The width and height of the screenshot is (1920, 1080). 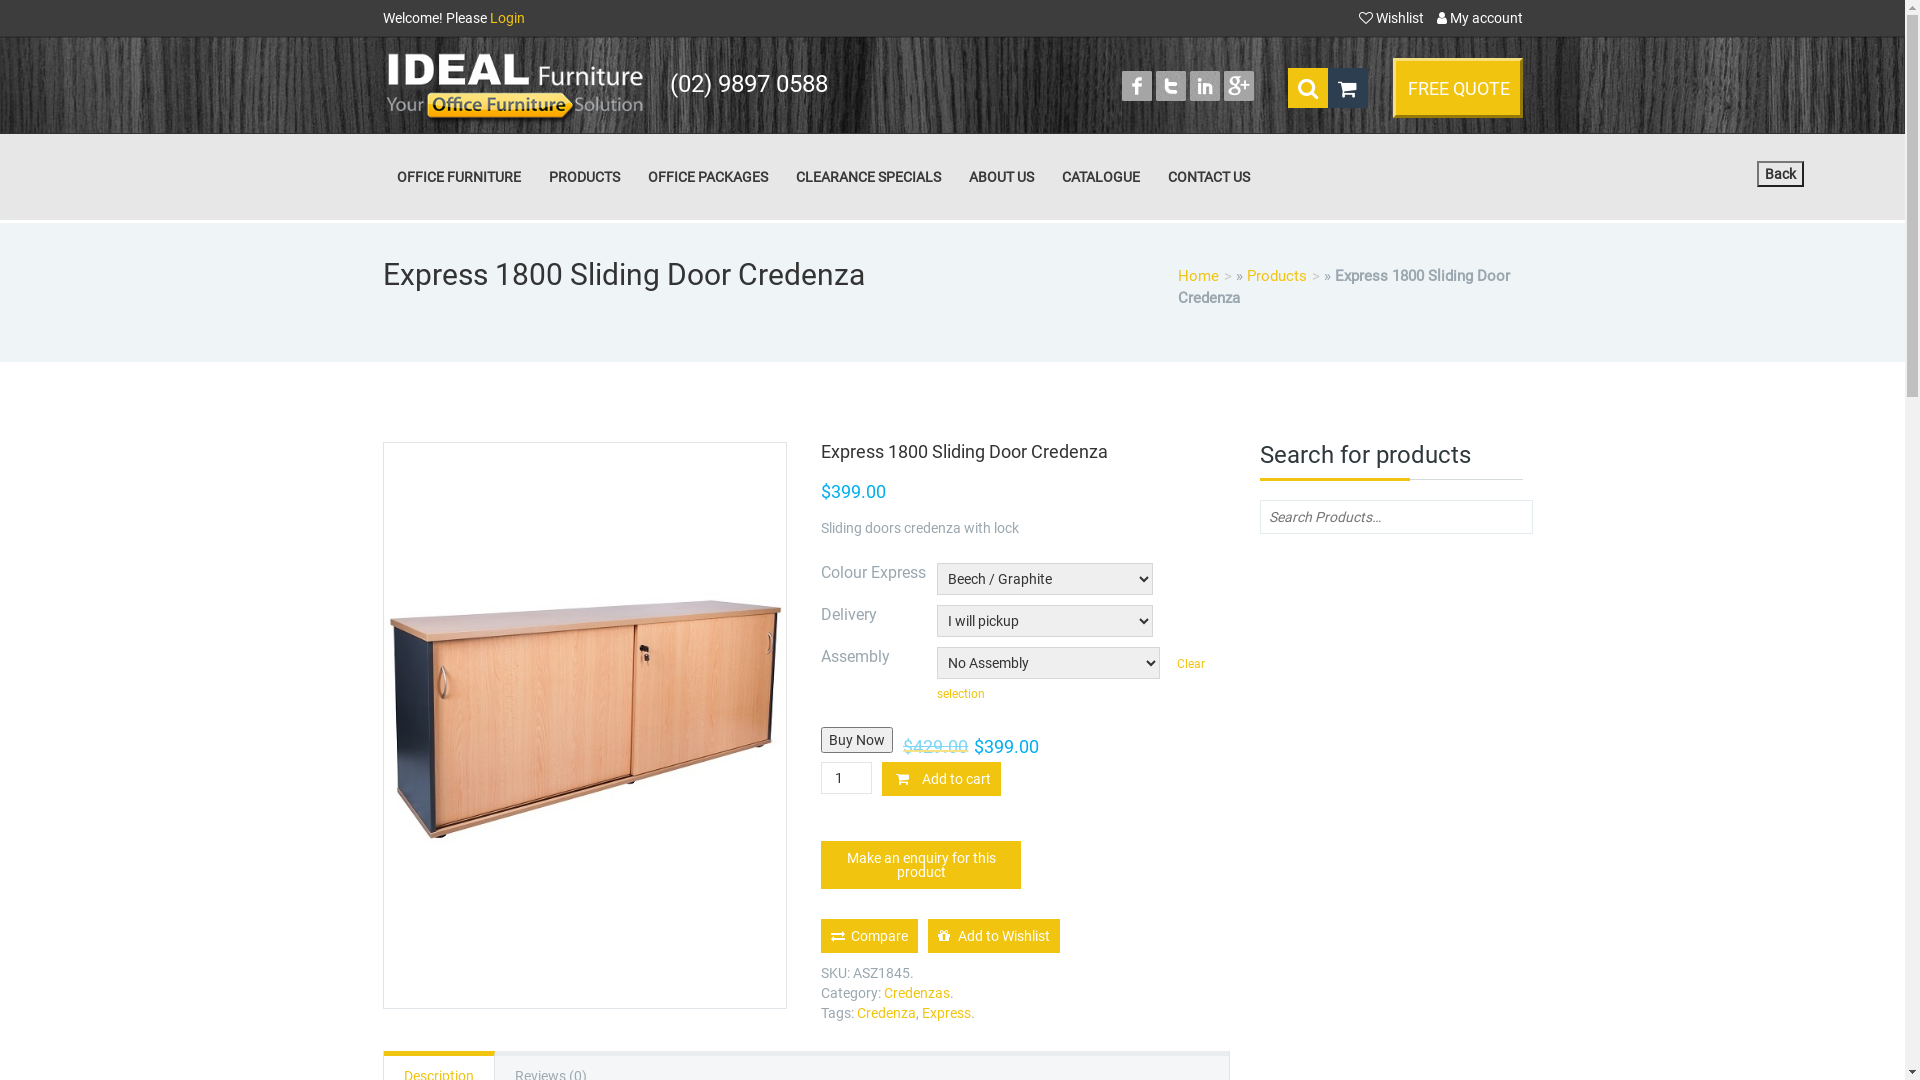 What do you see at coordinates (708, 177) in the screenshot?
I see `OFFICE PACKAGES` at bounding box center [708, 177].